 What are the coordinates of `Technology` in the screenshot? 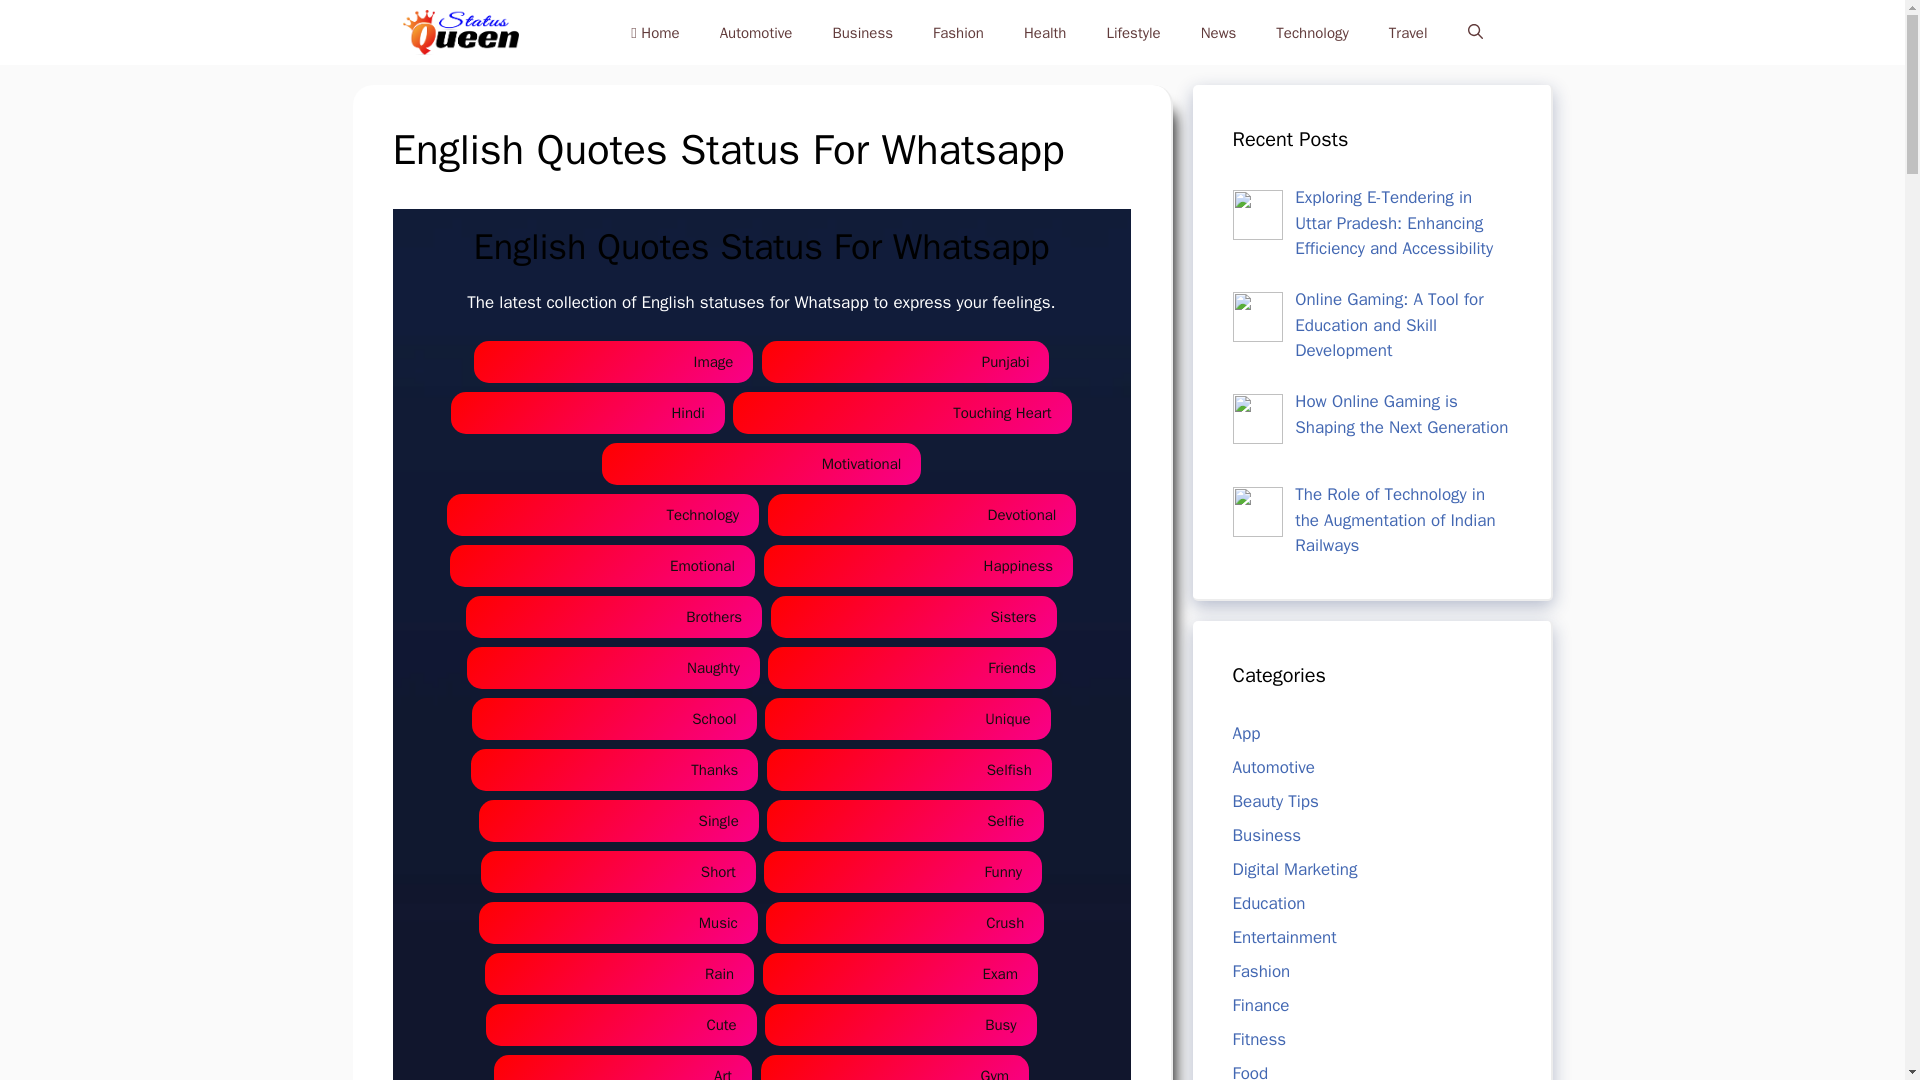 It's located at (1312, 32).